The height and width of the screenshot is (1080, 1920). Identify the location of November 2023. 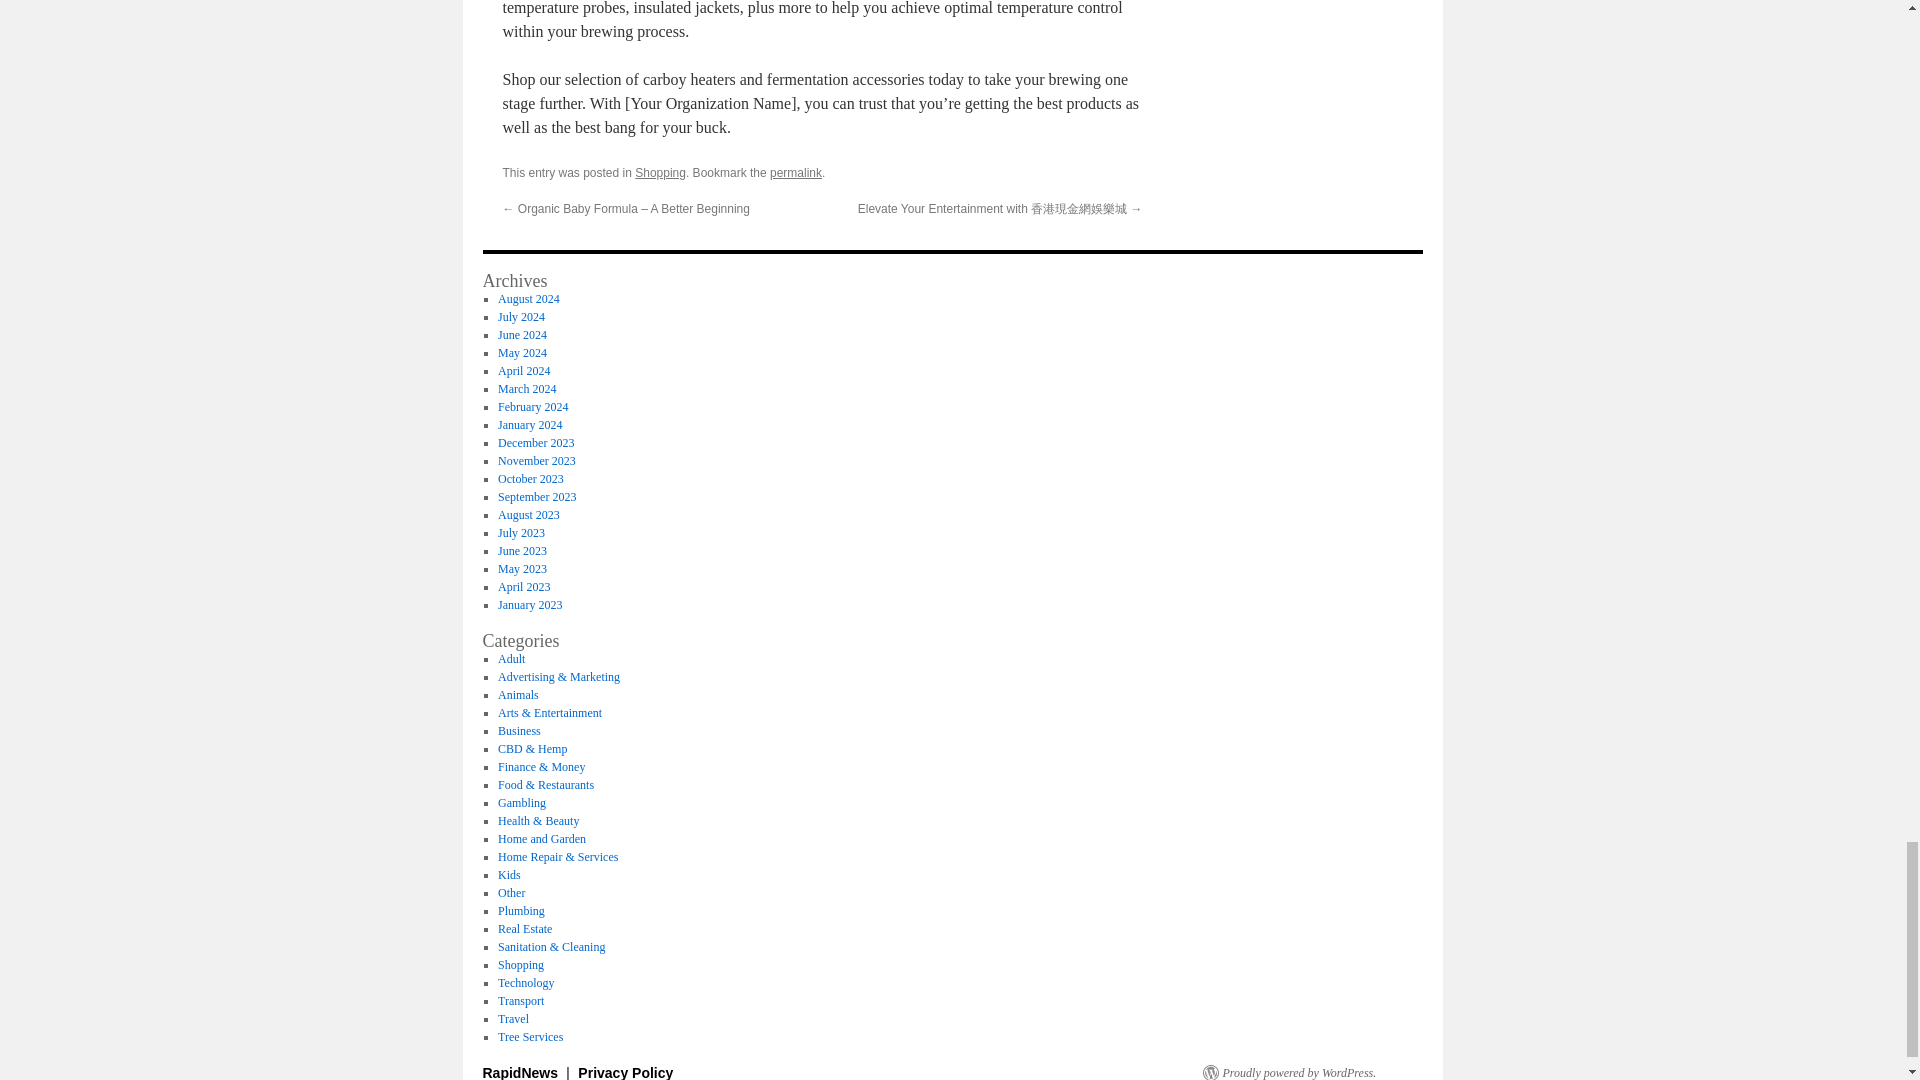
(536, 460).